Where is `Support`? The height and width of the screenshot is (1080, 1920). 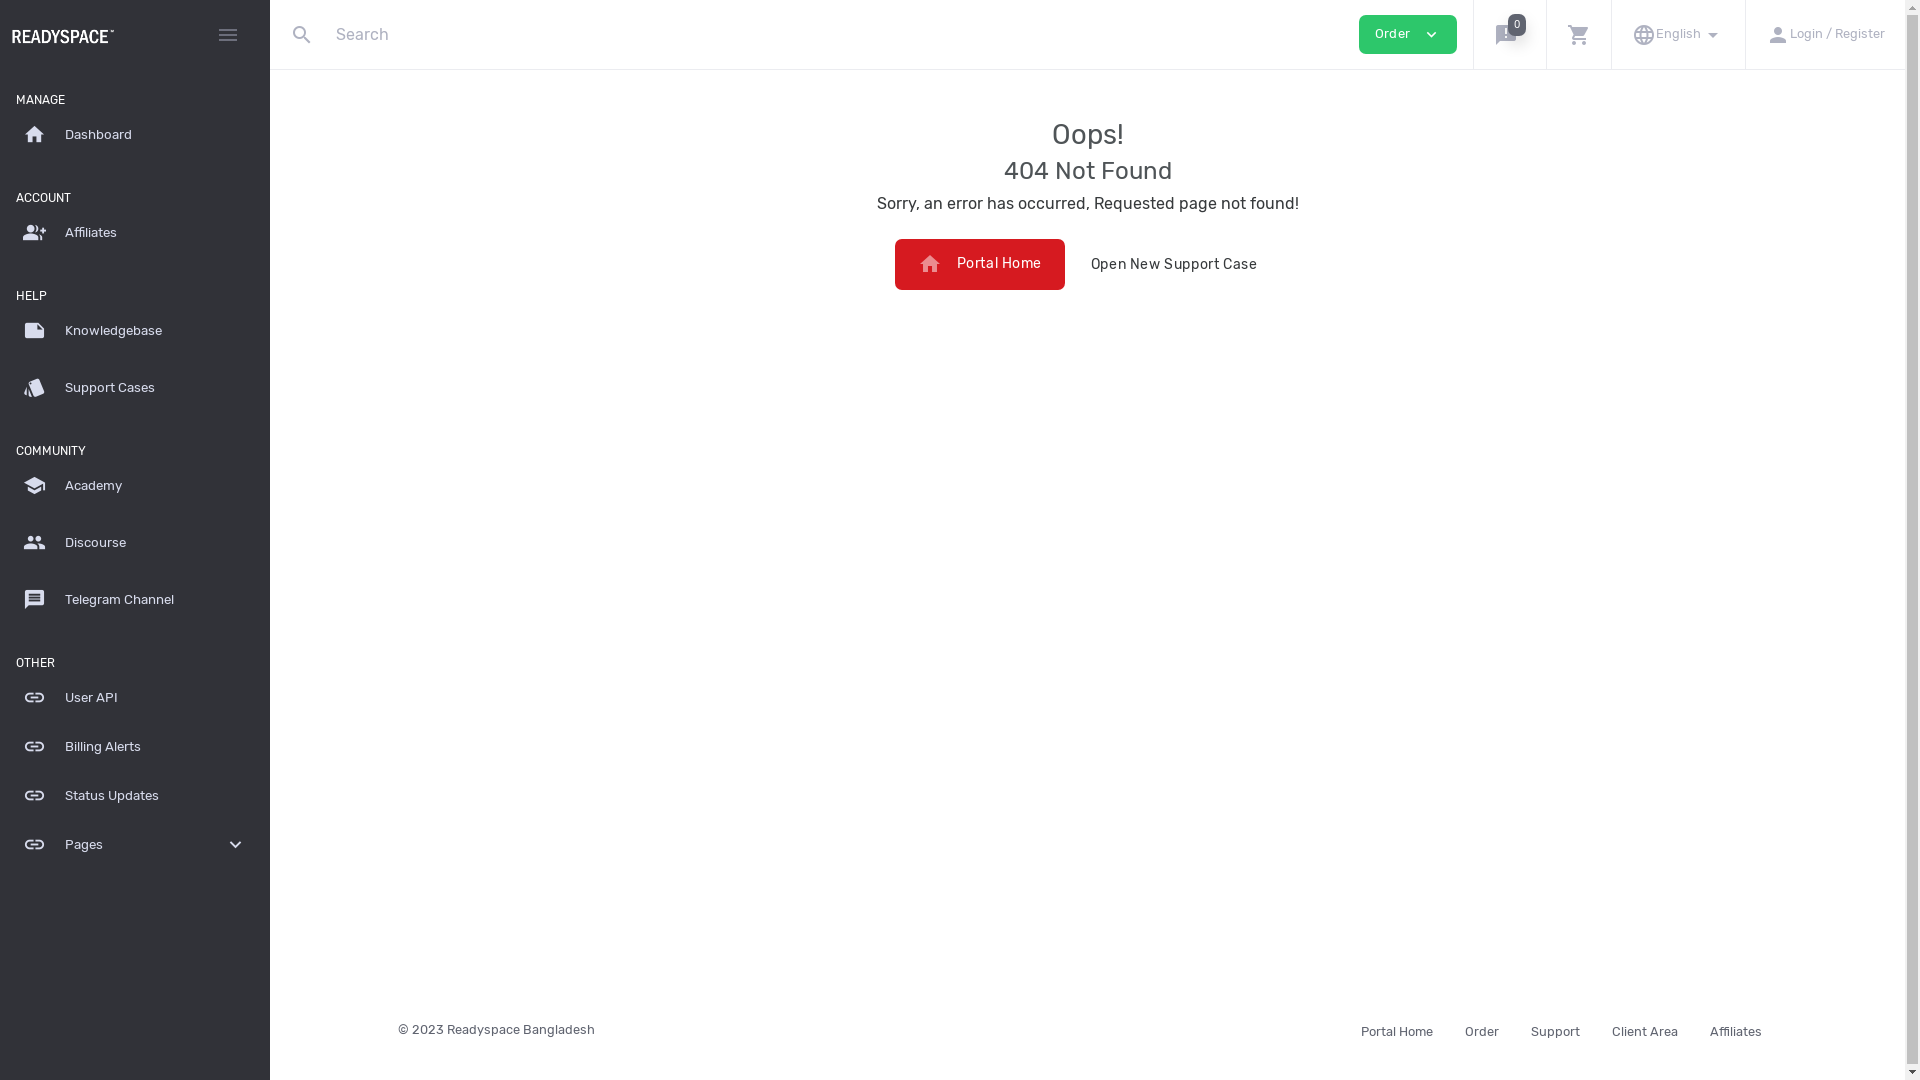 Support is located at coordinates (1554, 1030).